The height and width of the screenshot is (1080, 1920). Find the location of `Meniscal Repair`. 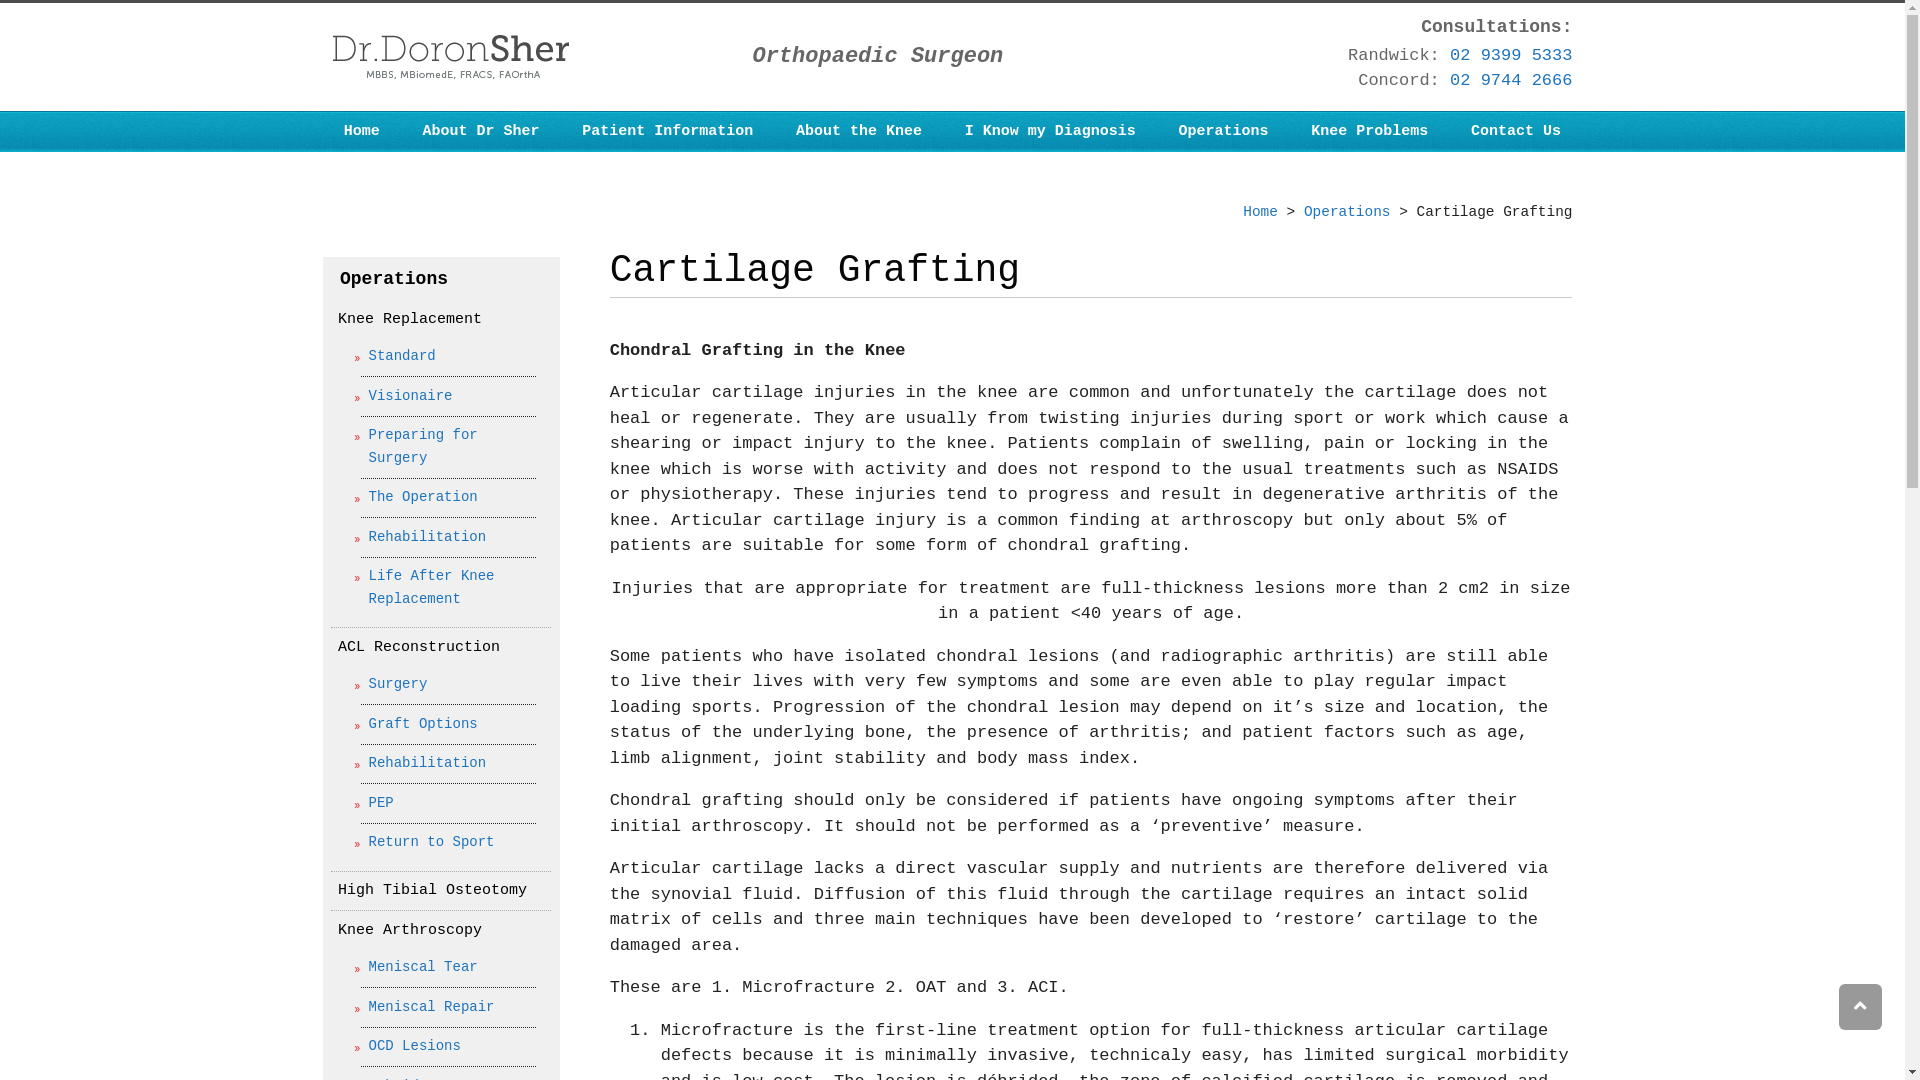

Meniscal Repair is located at coordinates (424, 1006).